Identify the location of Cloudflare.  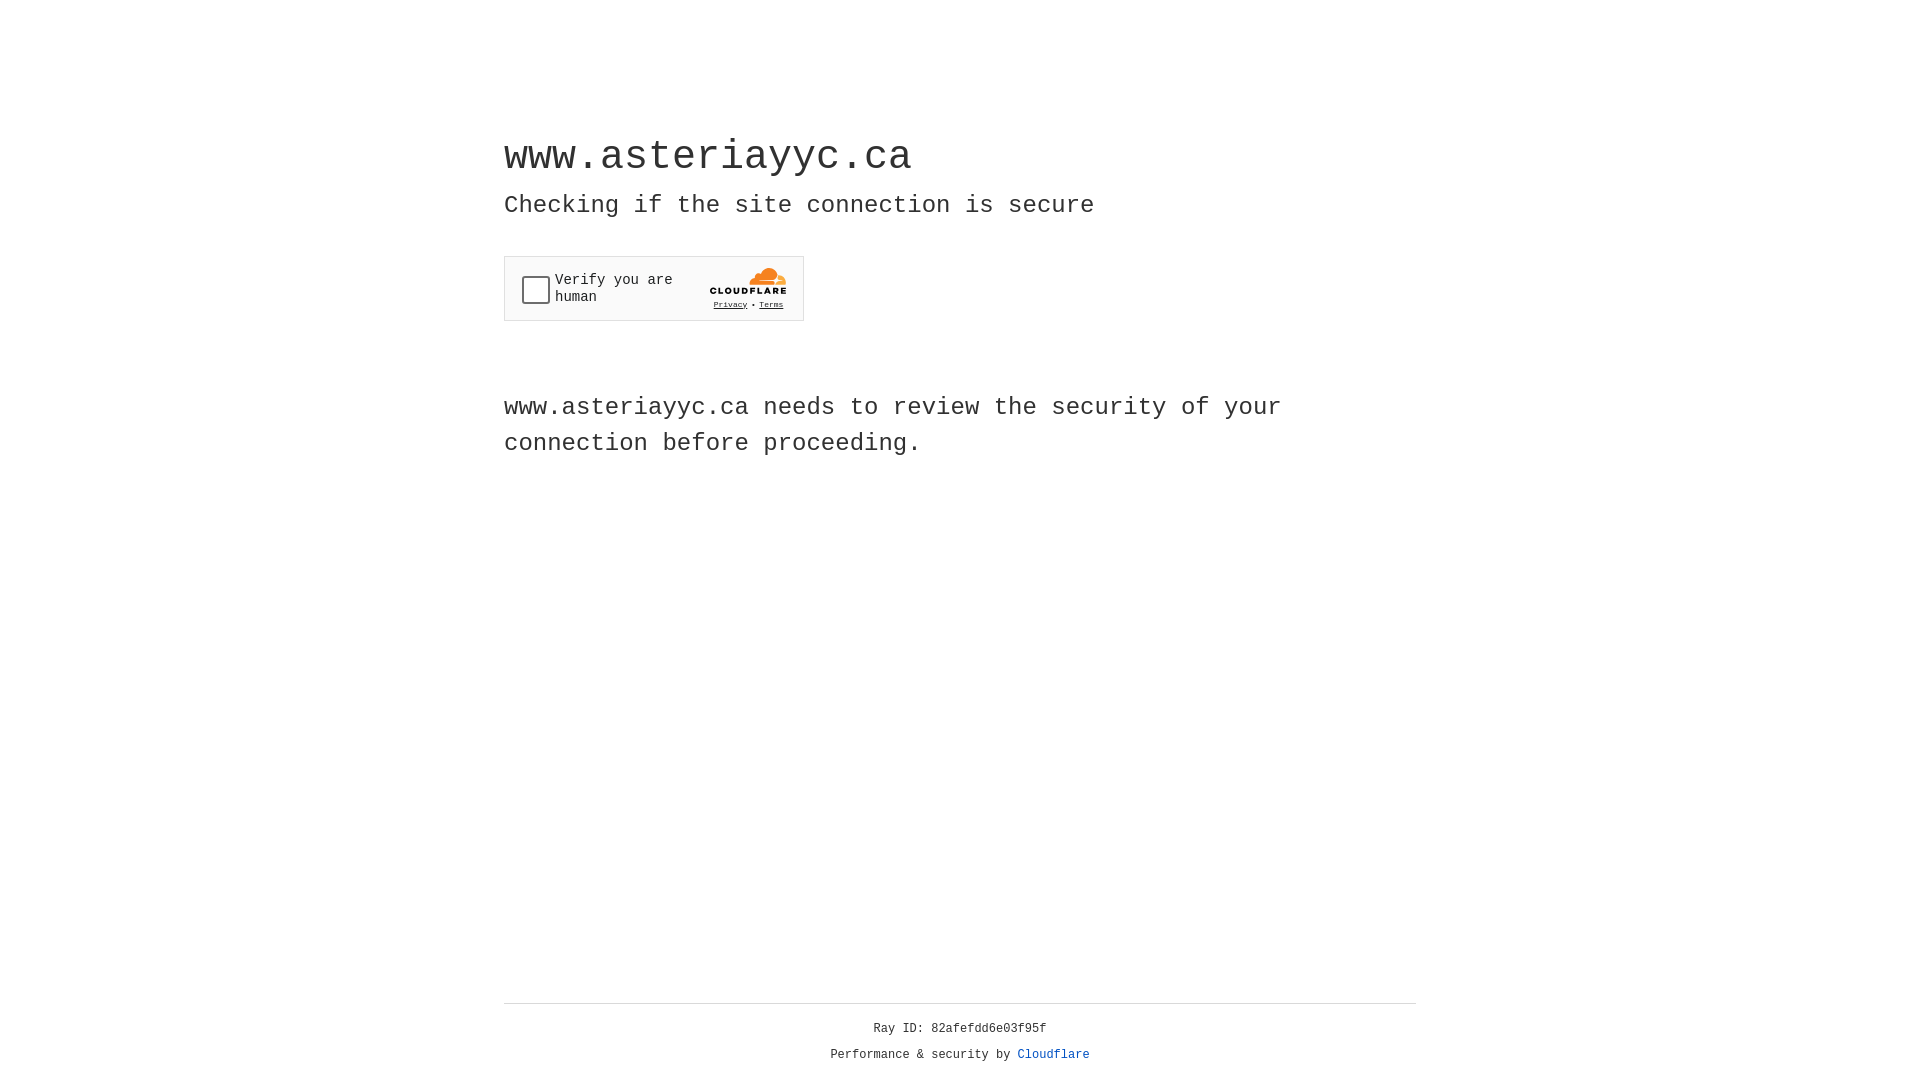
(1054, 1055).